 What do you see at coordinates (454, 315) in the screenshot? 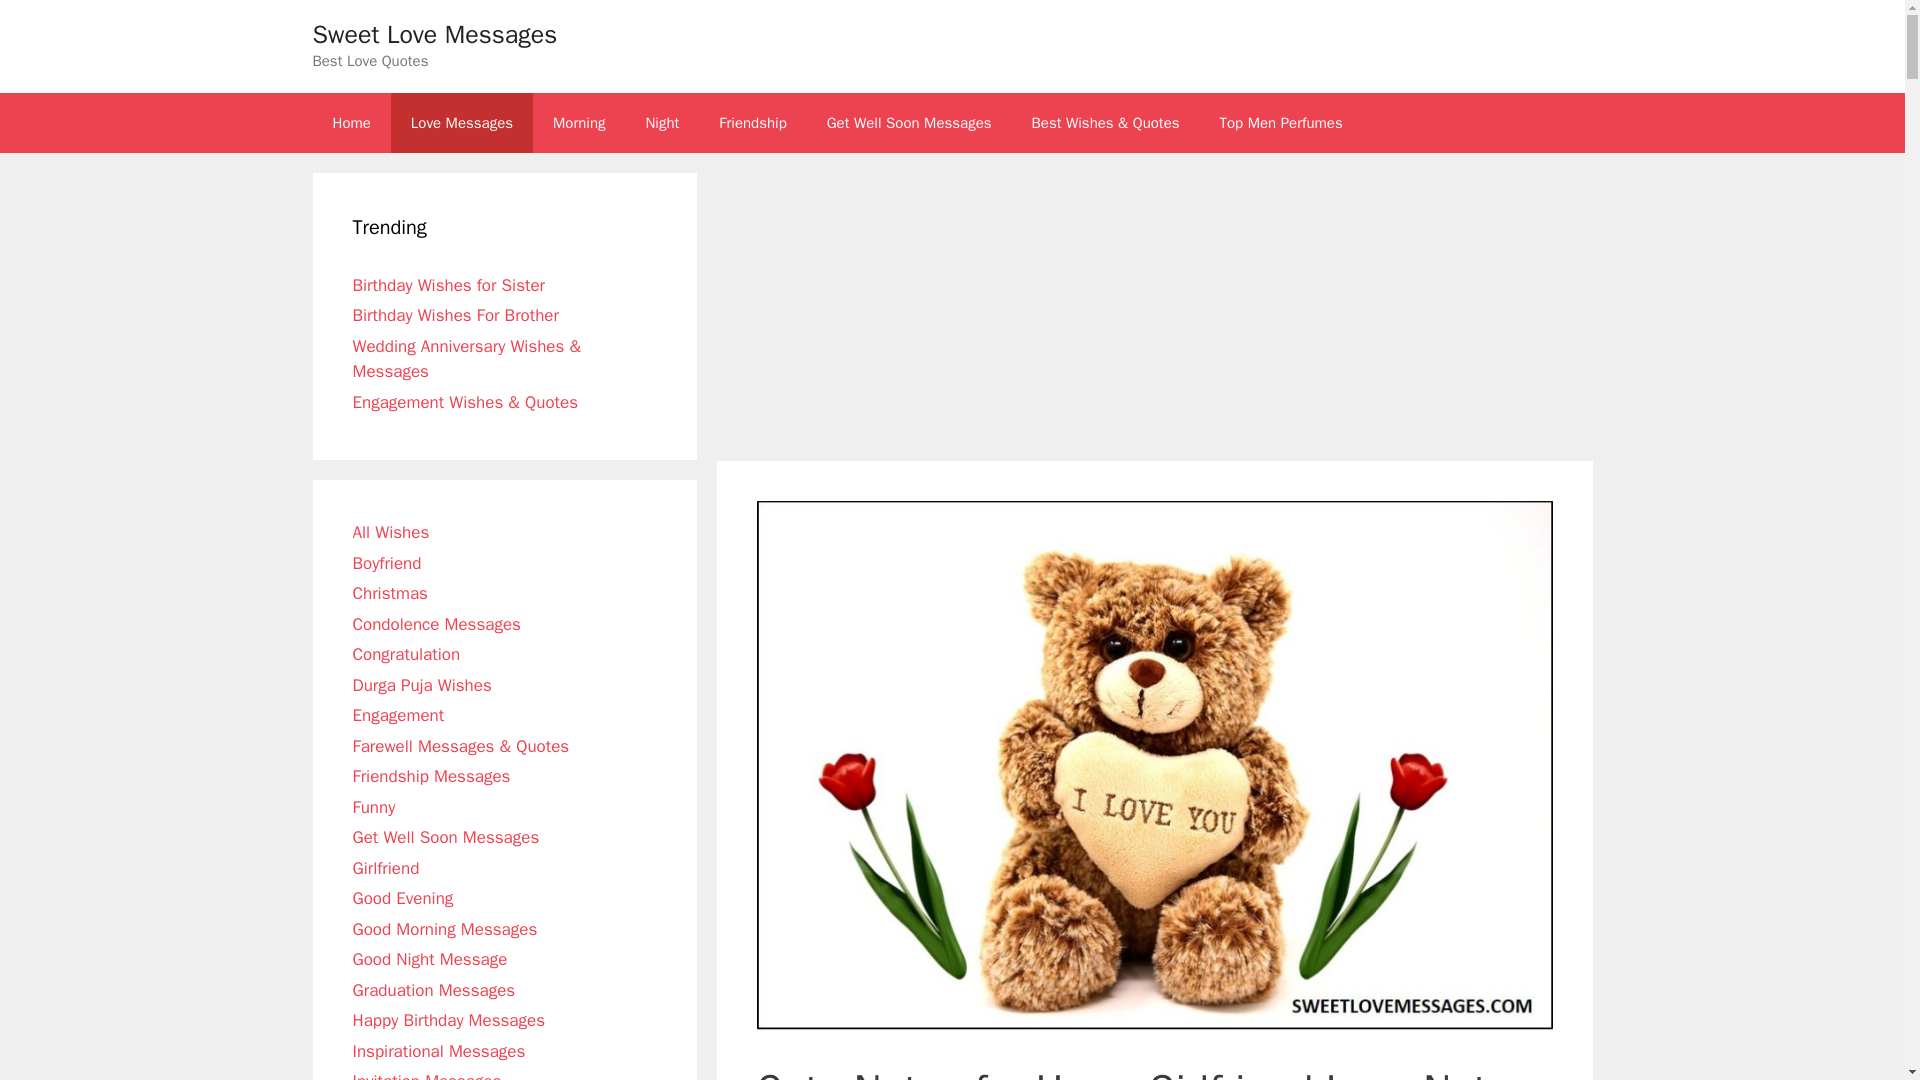
I see `Birthday Wishes For Brother` at bounding box center [454, 315].